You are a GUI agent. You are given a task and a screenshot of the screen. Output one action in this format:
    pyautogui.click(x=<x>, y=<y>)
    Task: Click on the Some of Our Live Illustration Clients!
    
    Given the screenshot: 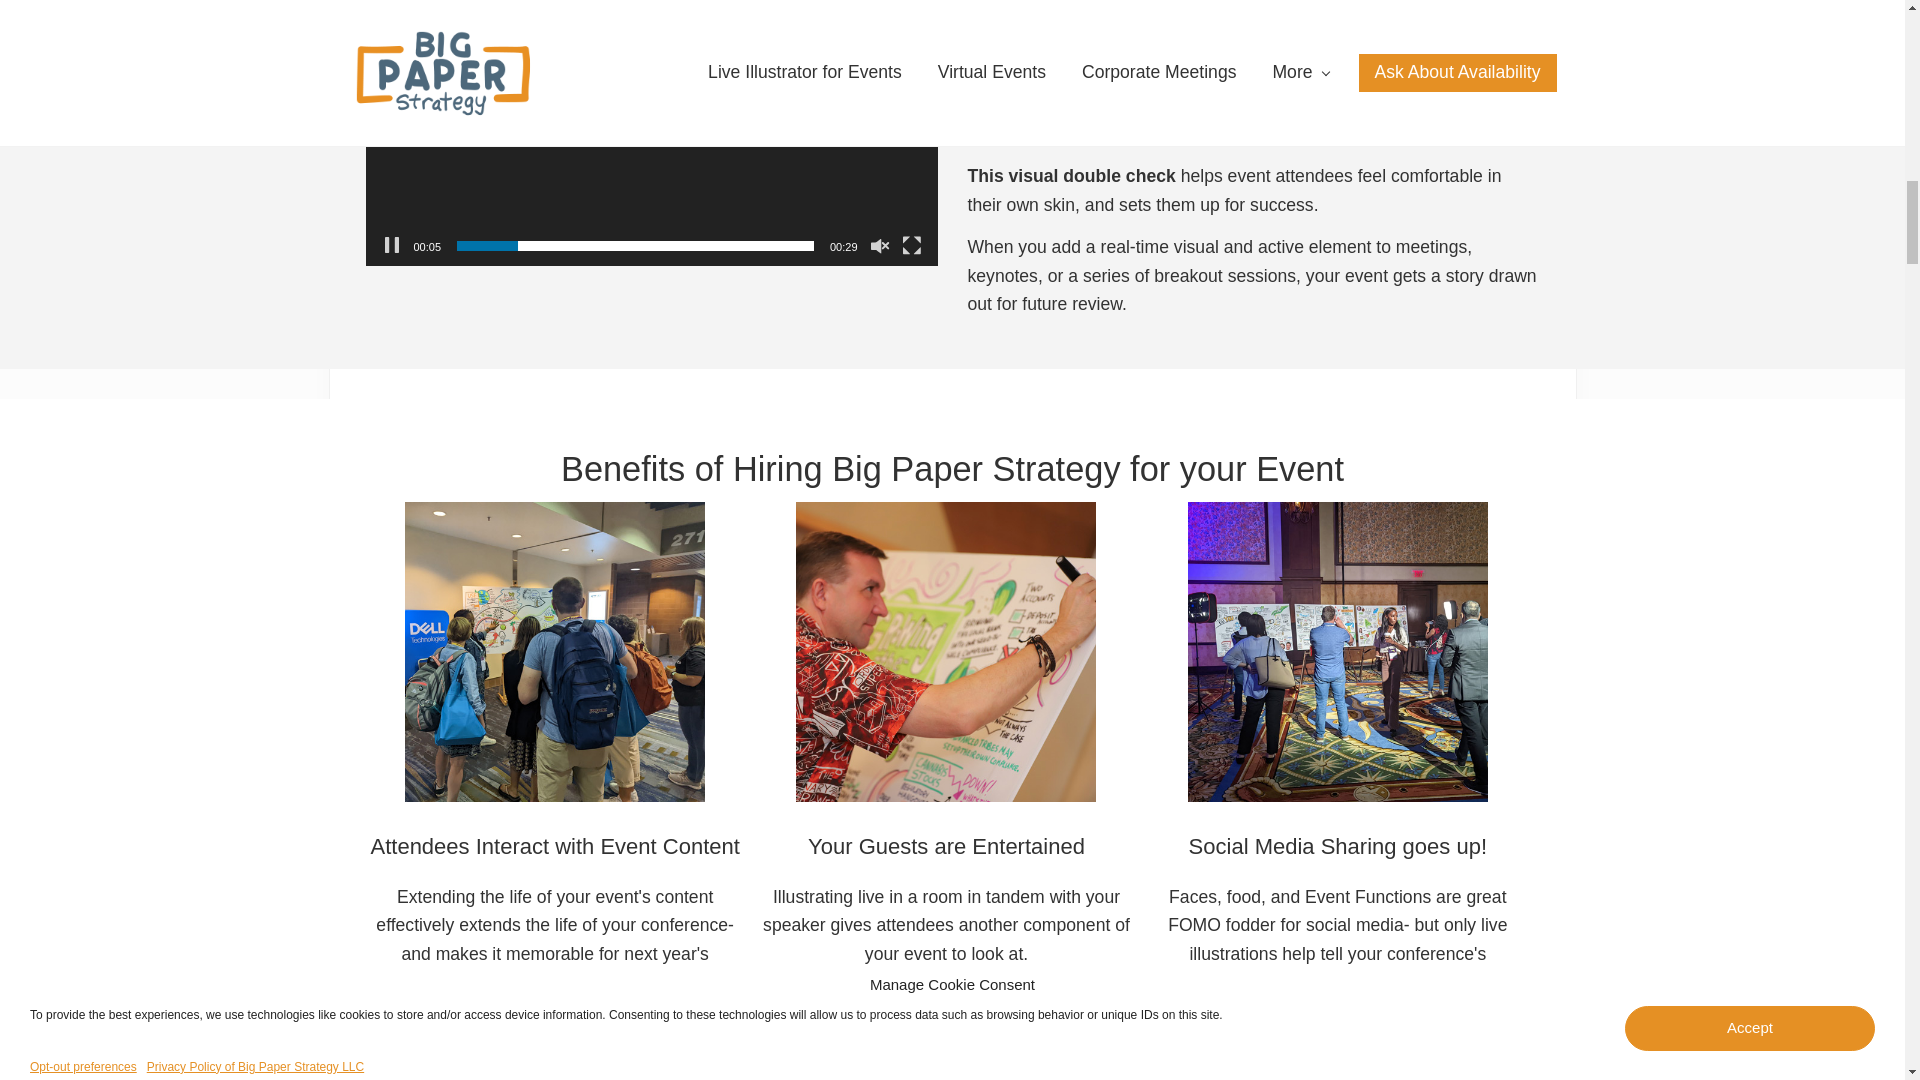 What is the action you would take?
    pyautogui.click(x=952, y=1066)
    